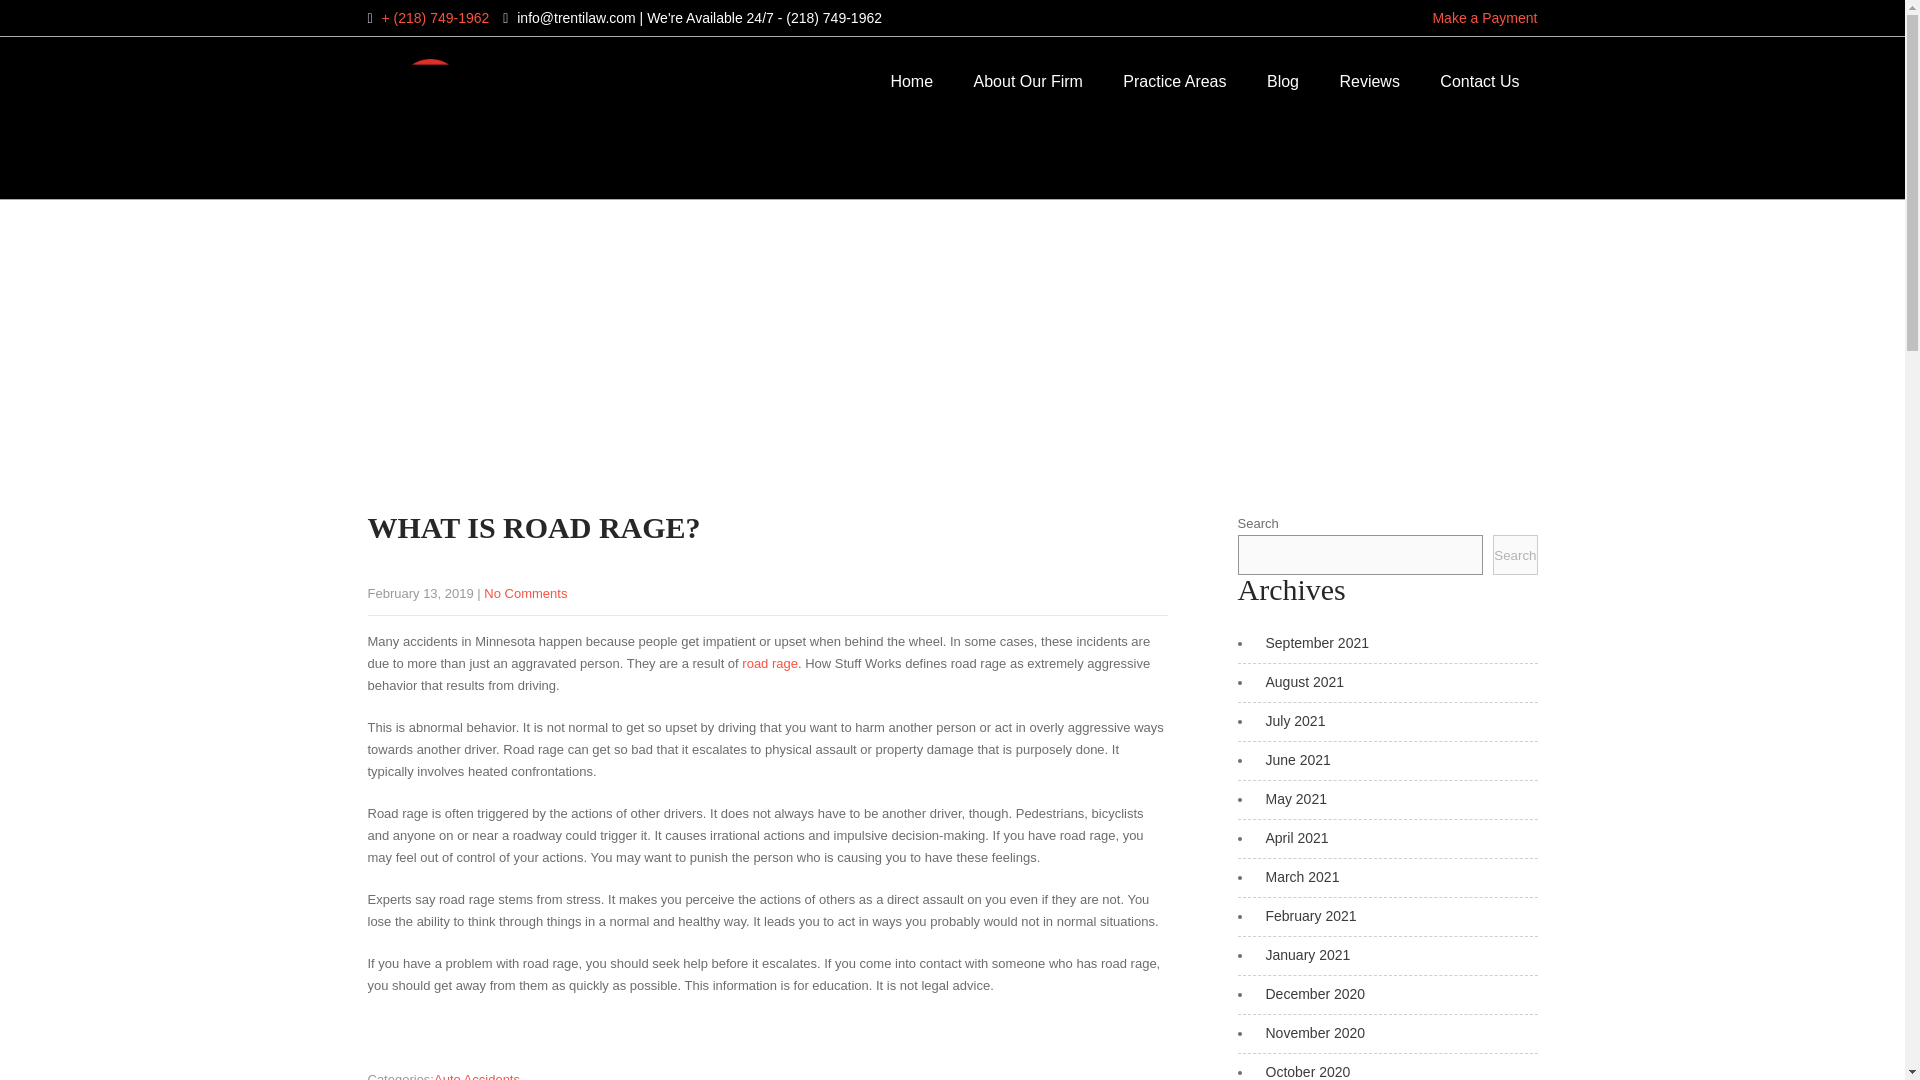  Describe the element at coordinates (1303, 955) in the screenshot. I see `January 2021` at that location.